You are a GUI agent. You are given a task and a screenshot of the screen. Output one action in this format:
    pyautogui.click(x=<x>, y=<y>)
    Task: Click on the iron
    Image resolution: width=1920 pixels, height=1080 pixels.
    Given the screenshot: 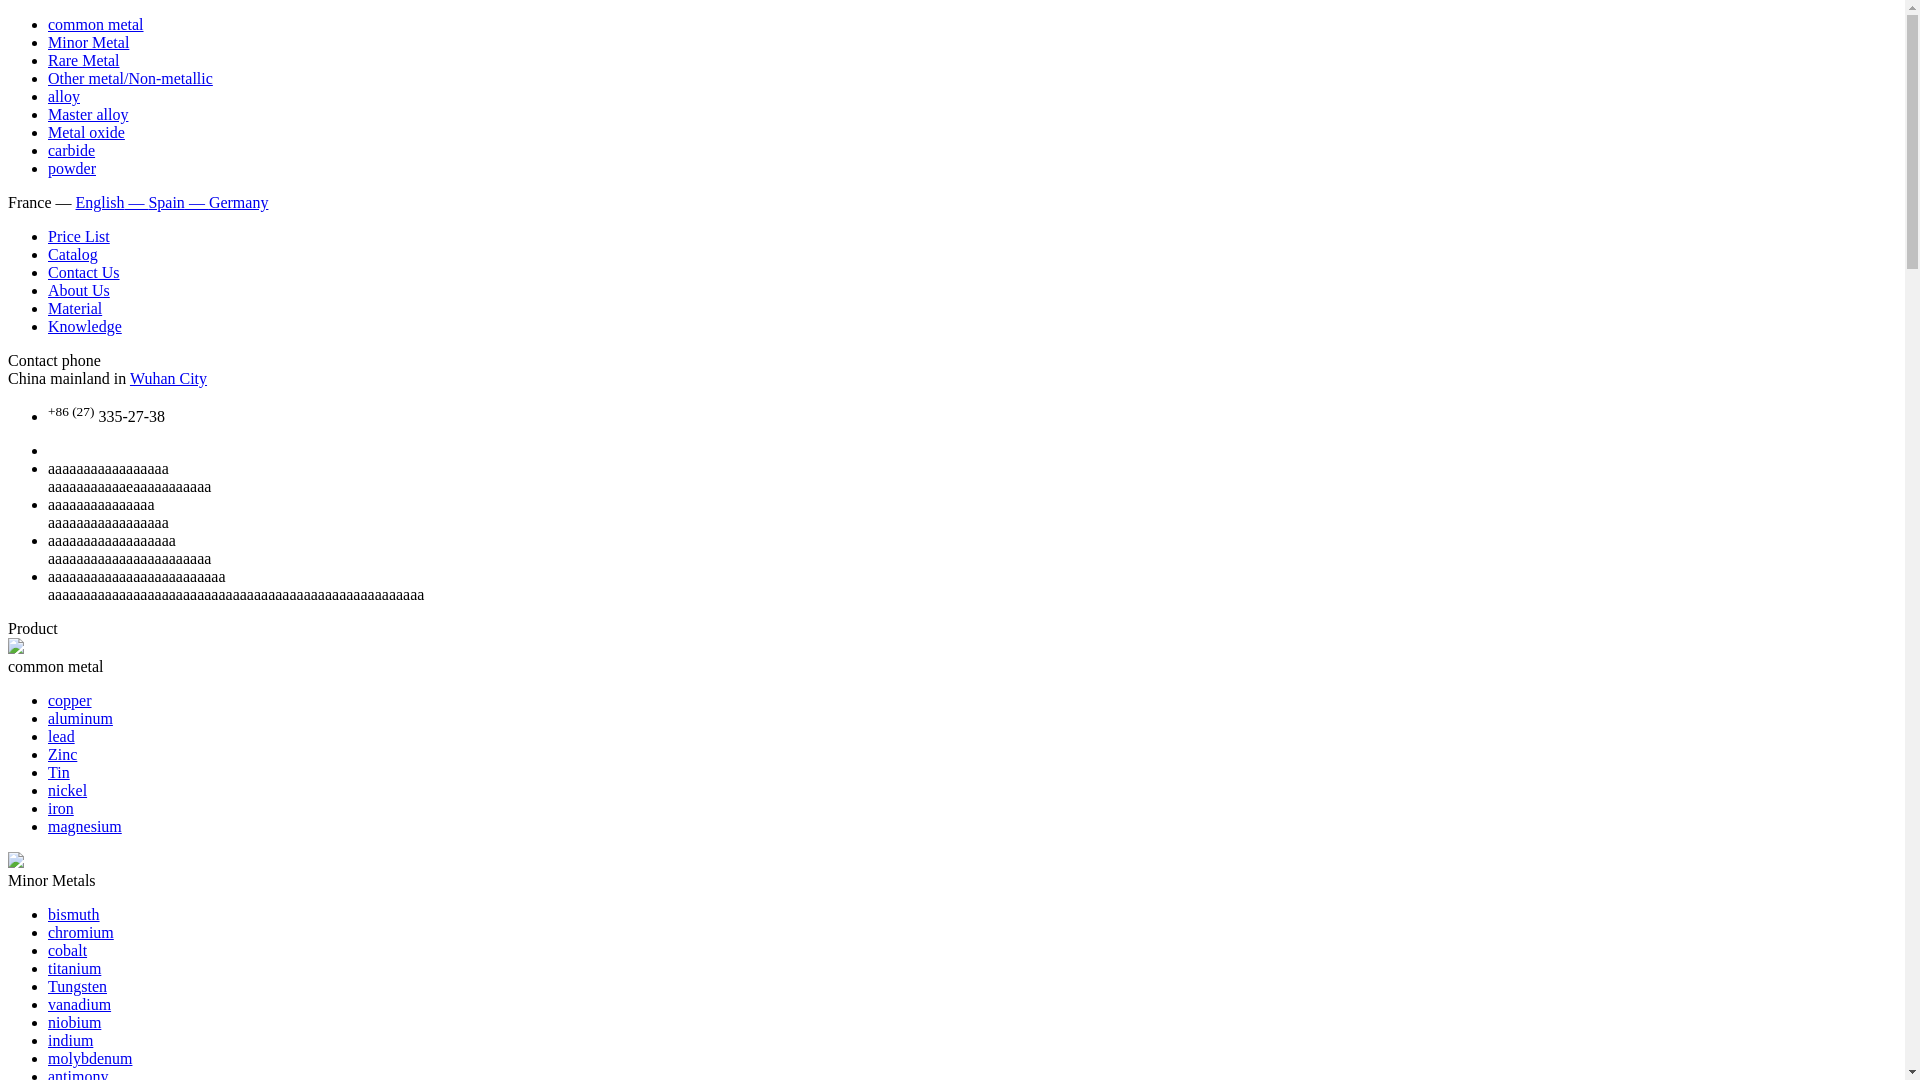 What is the action you would take?
    pyautogui.click(x=61, y=808)
    